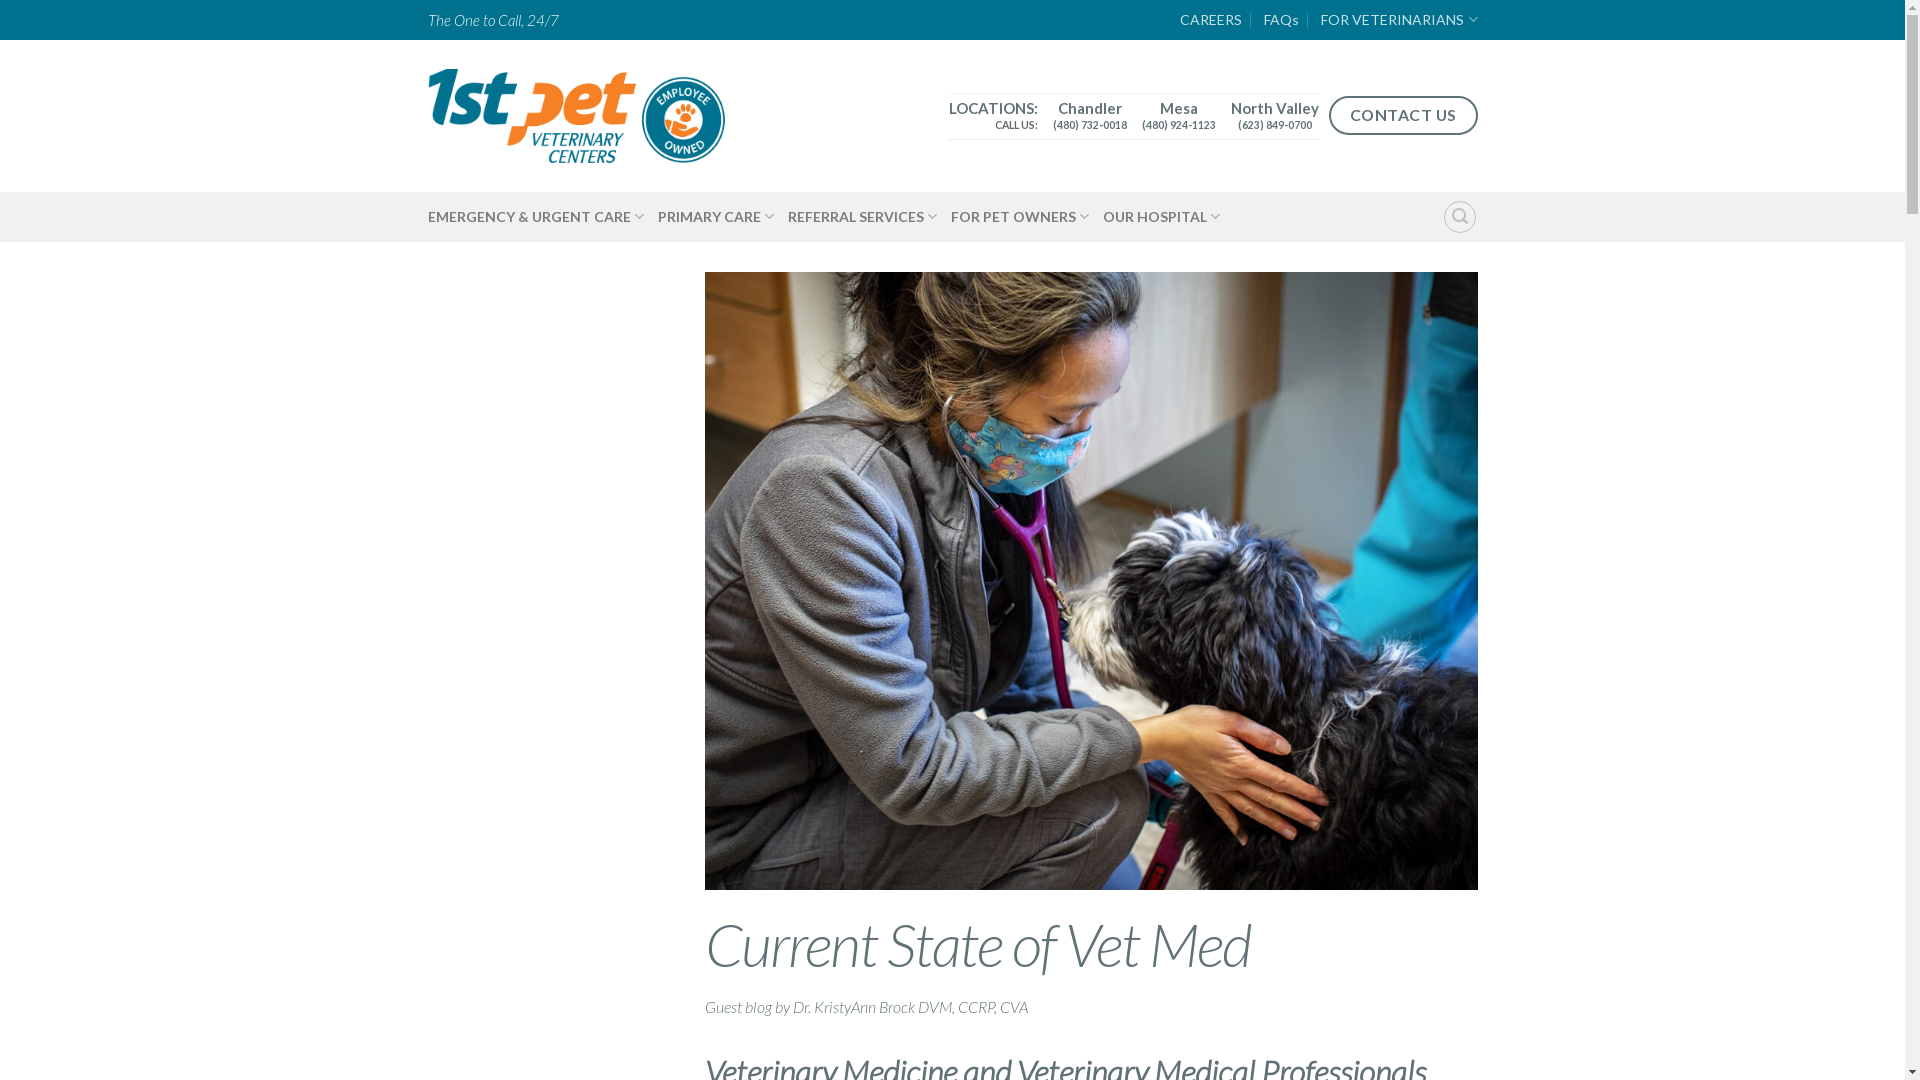 This screenshot has width=1920, height=1080. I want to click on North Valley, so click(1275, 108).